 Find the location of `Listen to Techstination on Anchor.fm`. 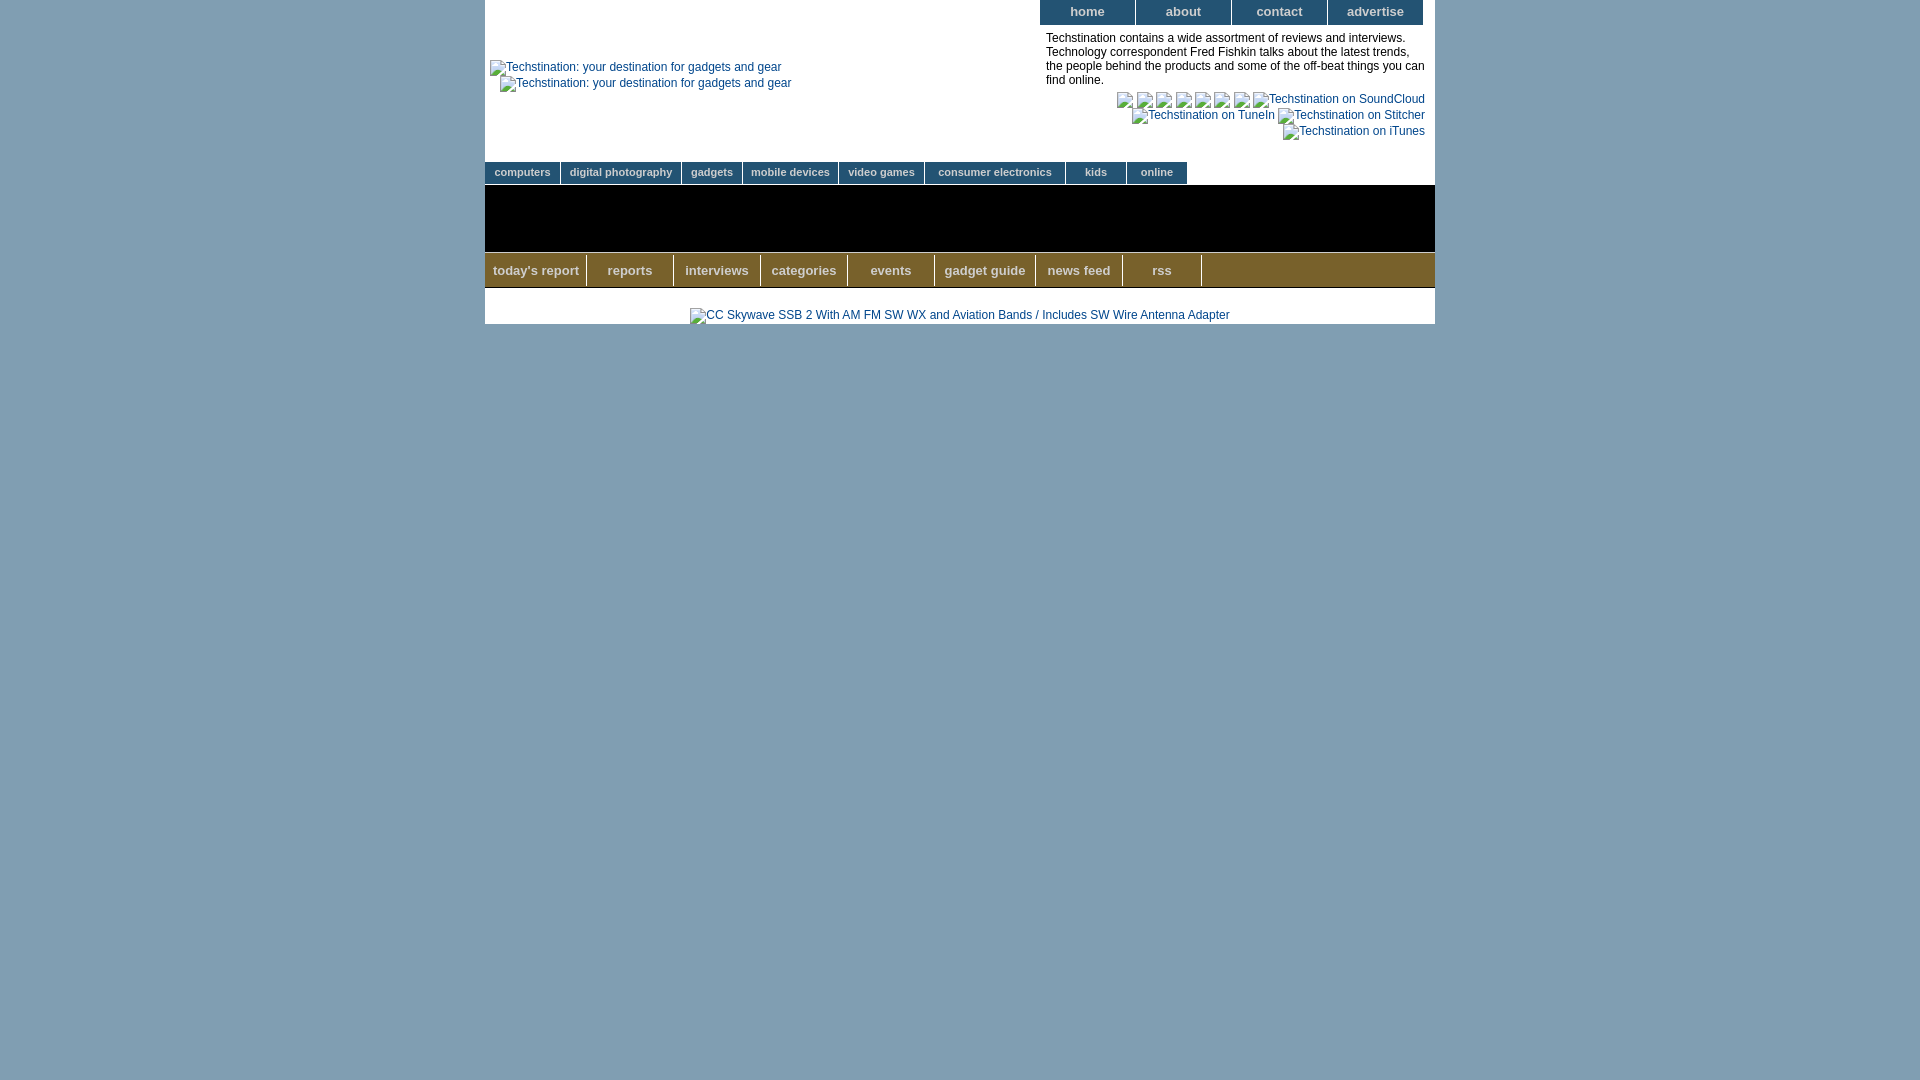

Listen to Techstination on Anchor.fm is located at coordinates (1124, 98).